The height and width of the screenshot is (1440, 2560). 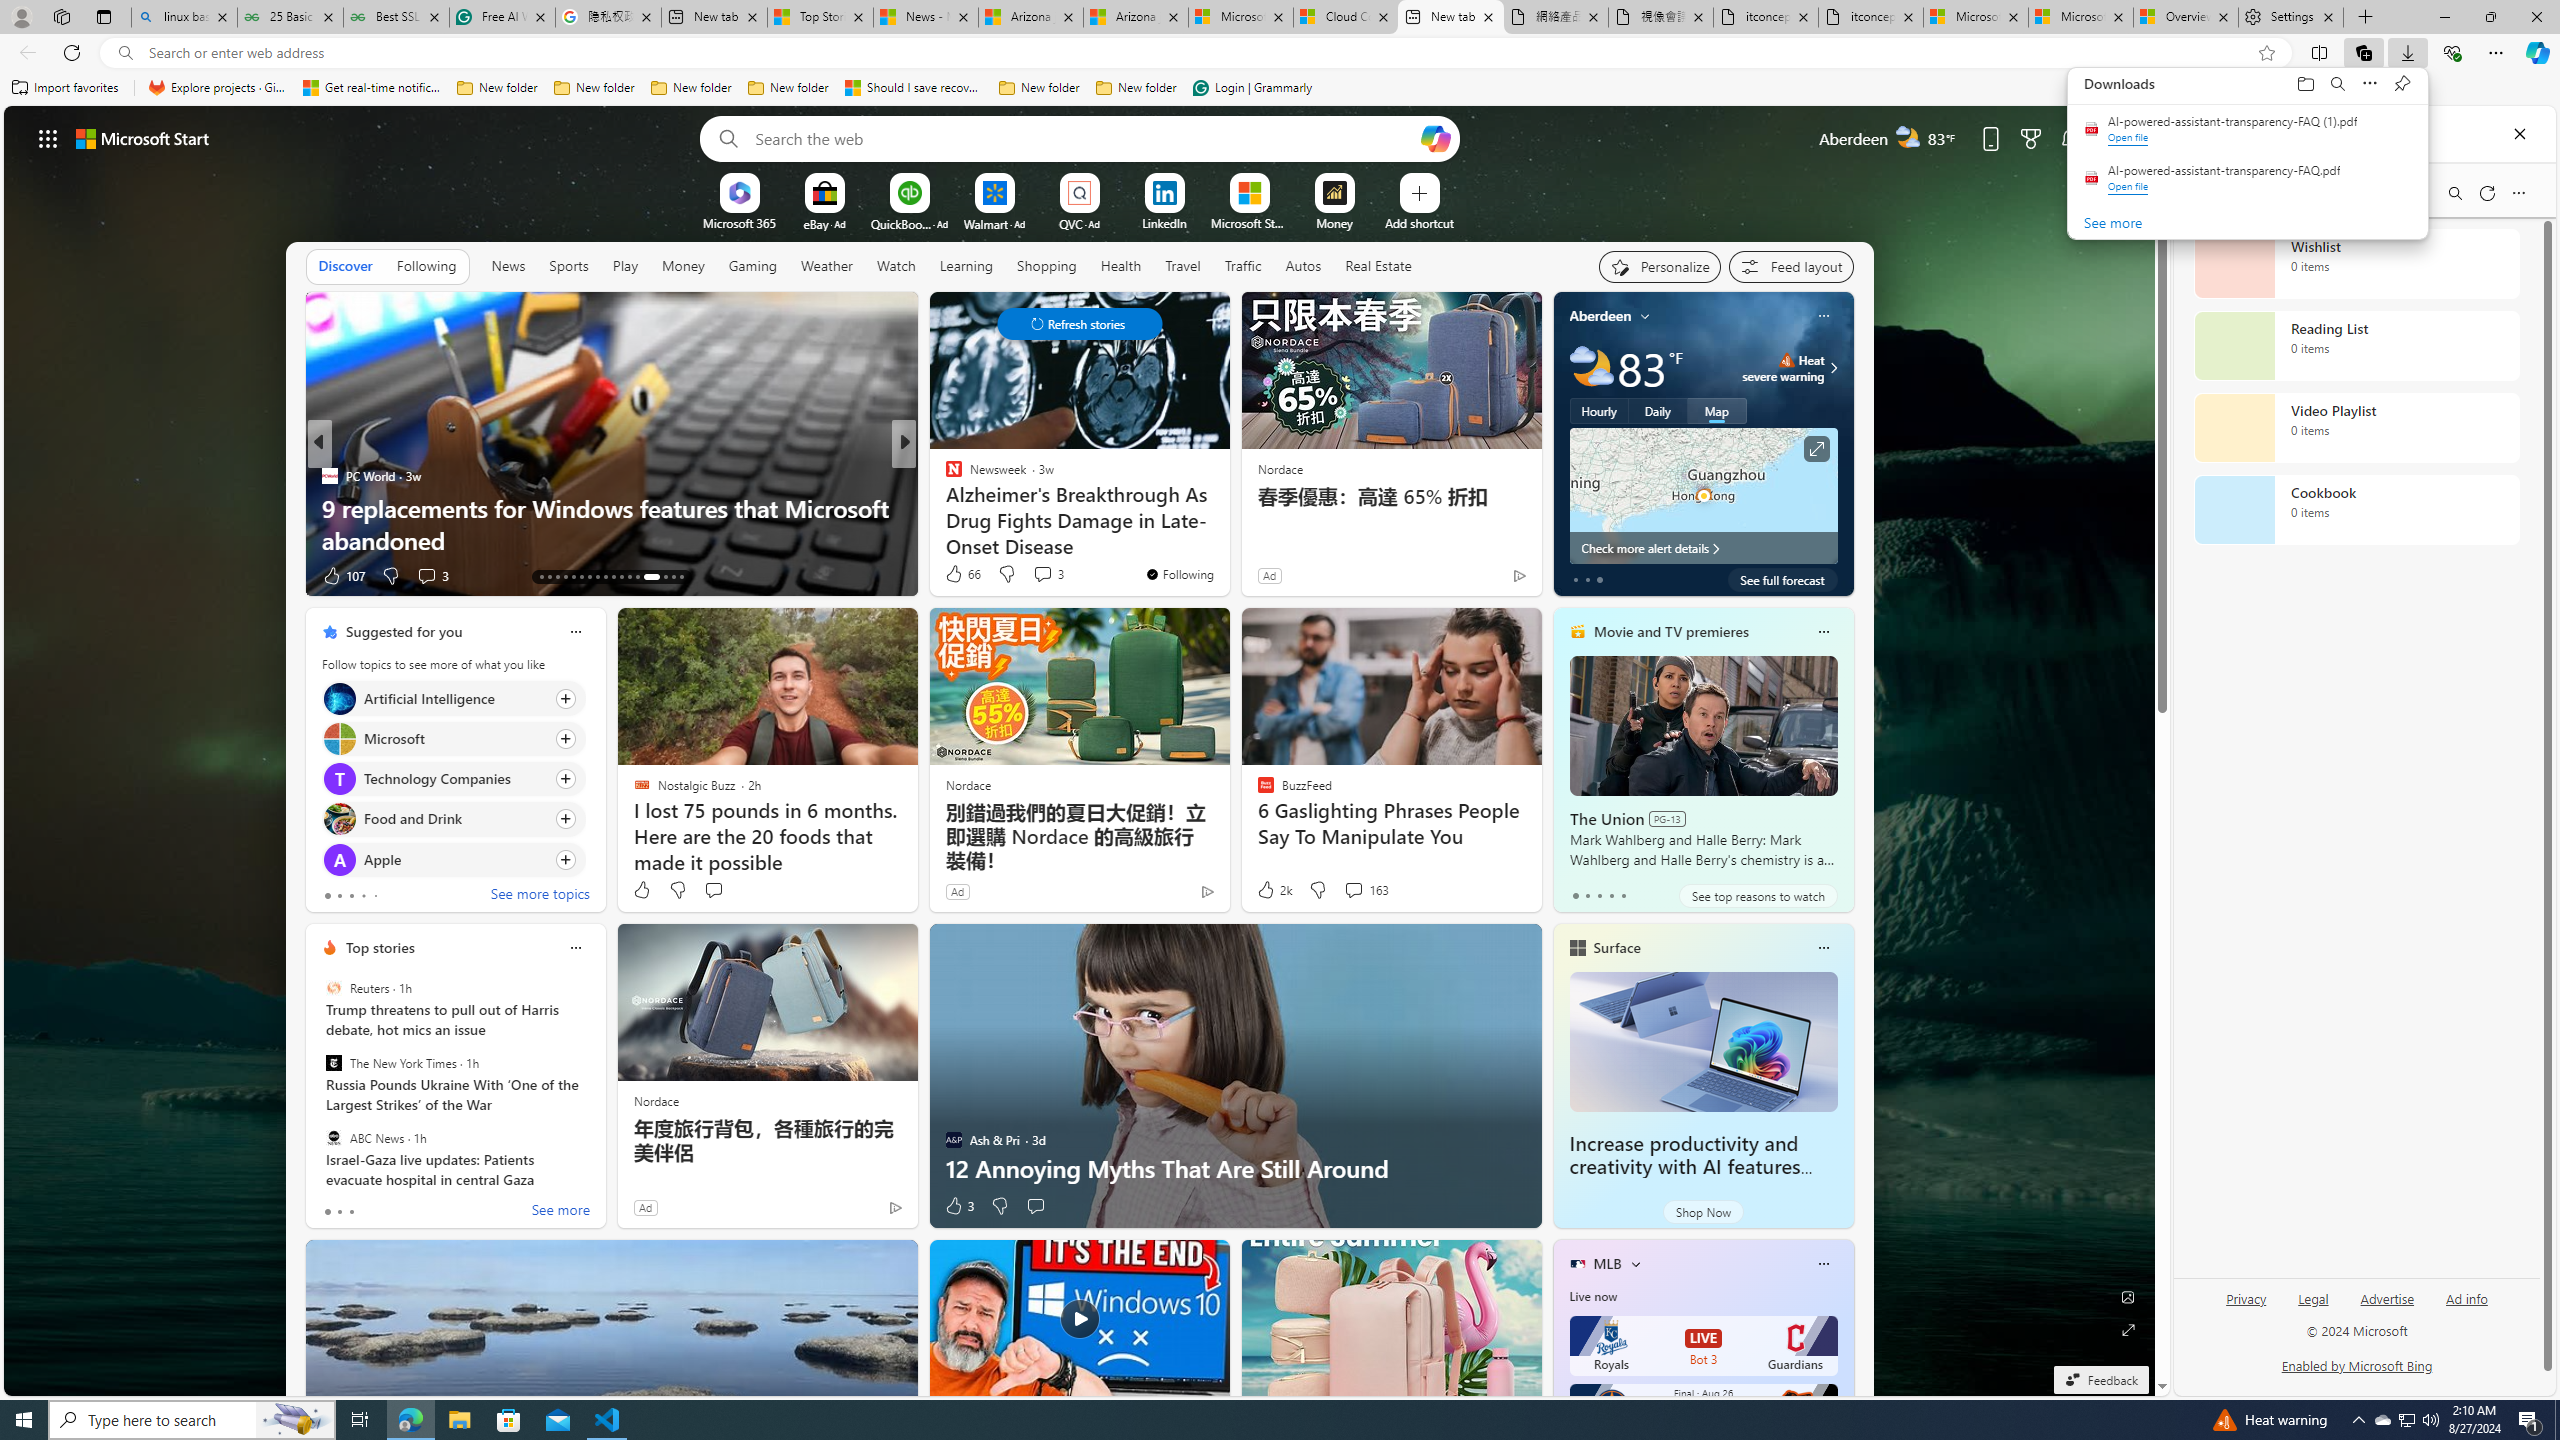 What do you see at coordinates (1121, 265) in the screenshot?
I see `Health` at bounding box center [1121, 265].